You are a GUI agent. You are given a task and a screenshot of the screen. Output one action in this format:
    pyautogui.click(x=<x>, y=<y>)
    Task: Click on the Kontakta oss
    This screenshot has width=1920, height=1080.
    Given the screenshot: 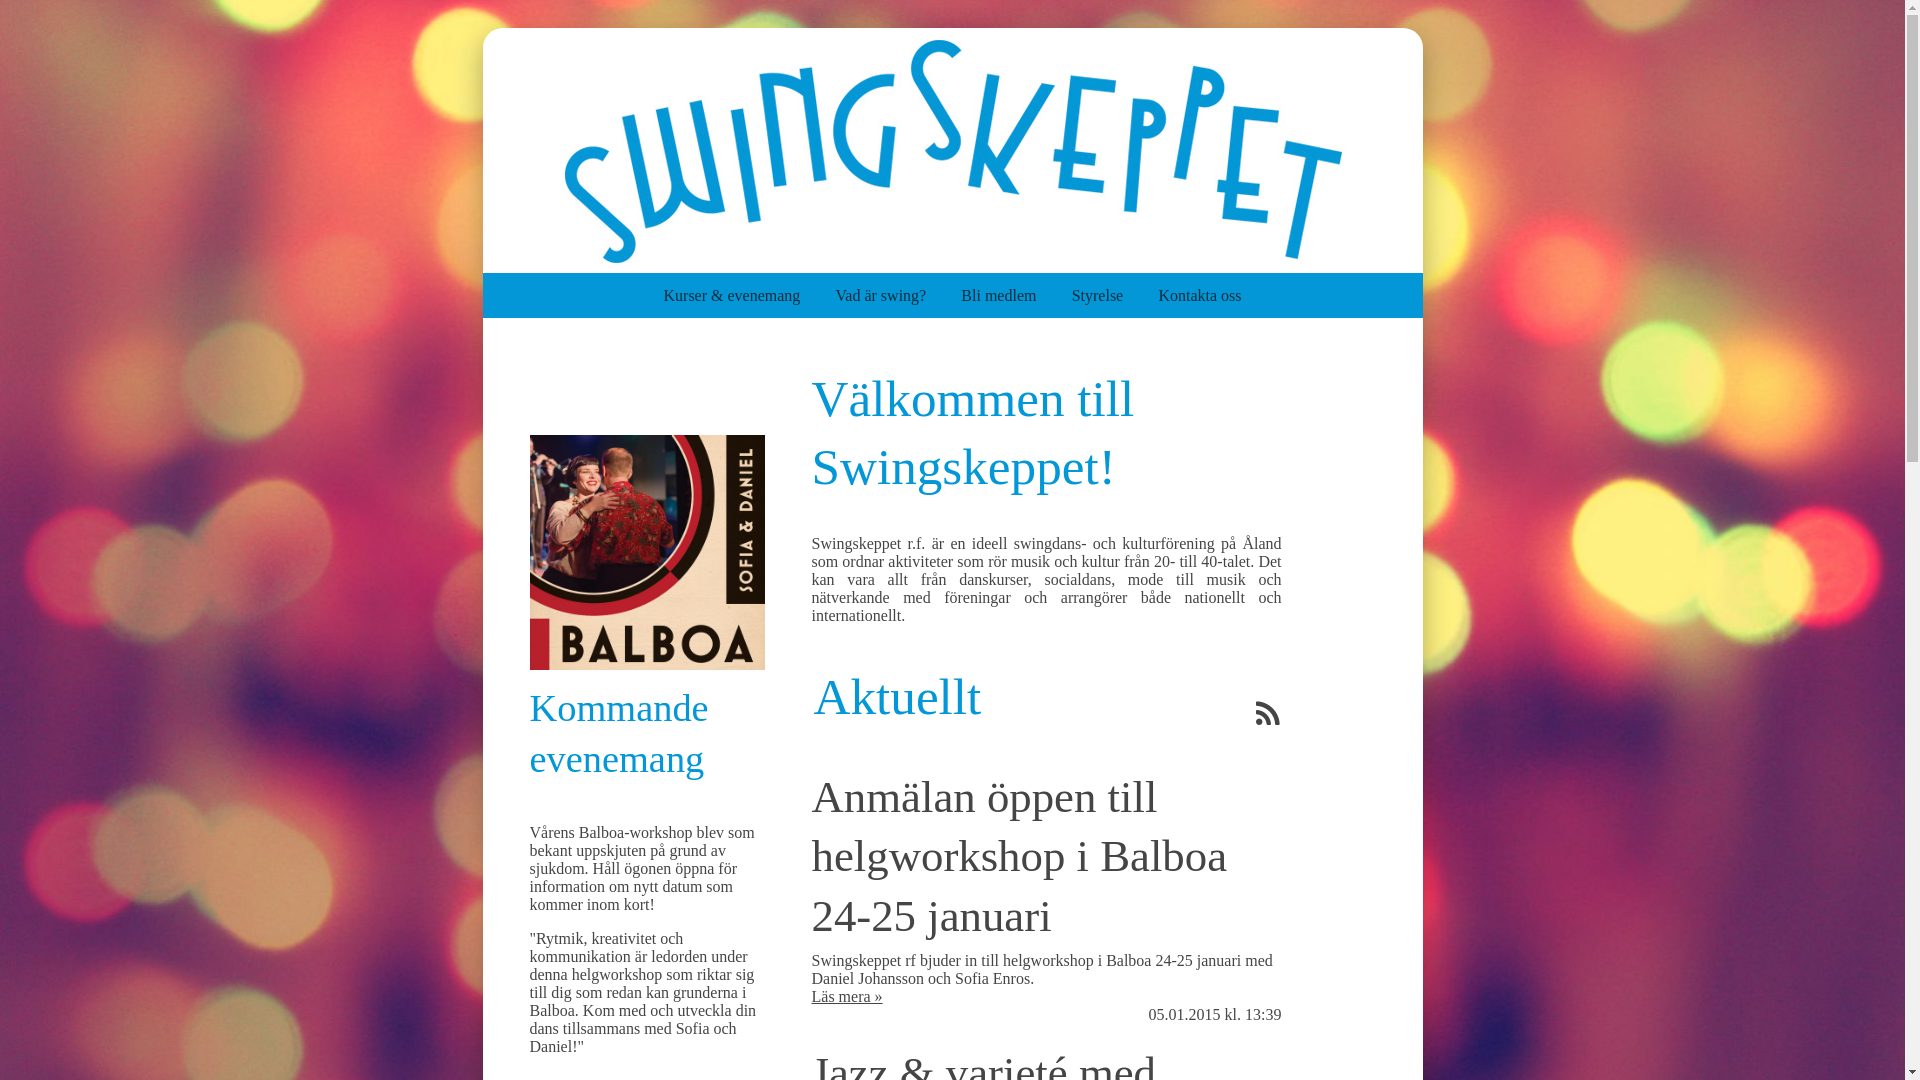 What is the action you would take?
    pyautogui.click(x=1200, y=296)
    